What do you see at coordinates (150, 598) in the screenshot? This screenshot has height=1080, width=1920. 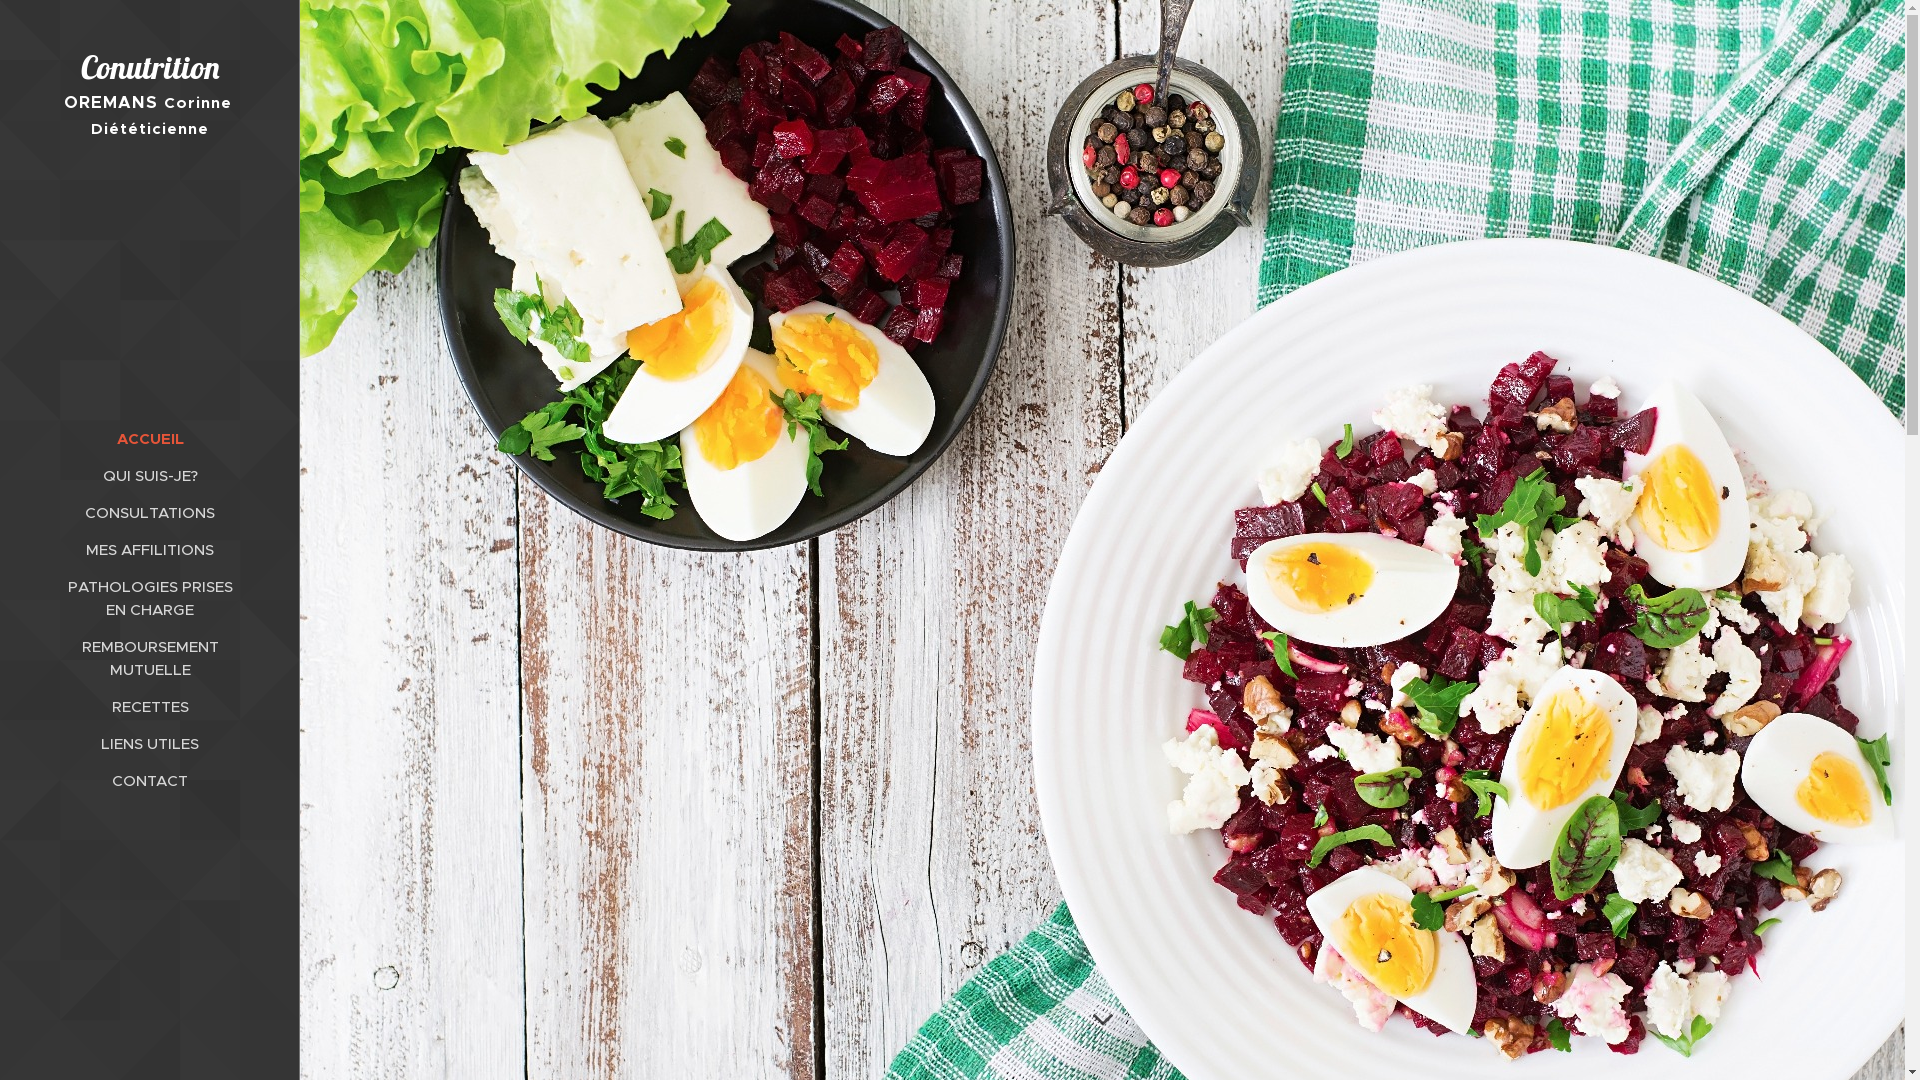 I see `PATHOLOGIES PRISES EN CHARGE` at bounding box center [150, 598].